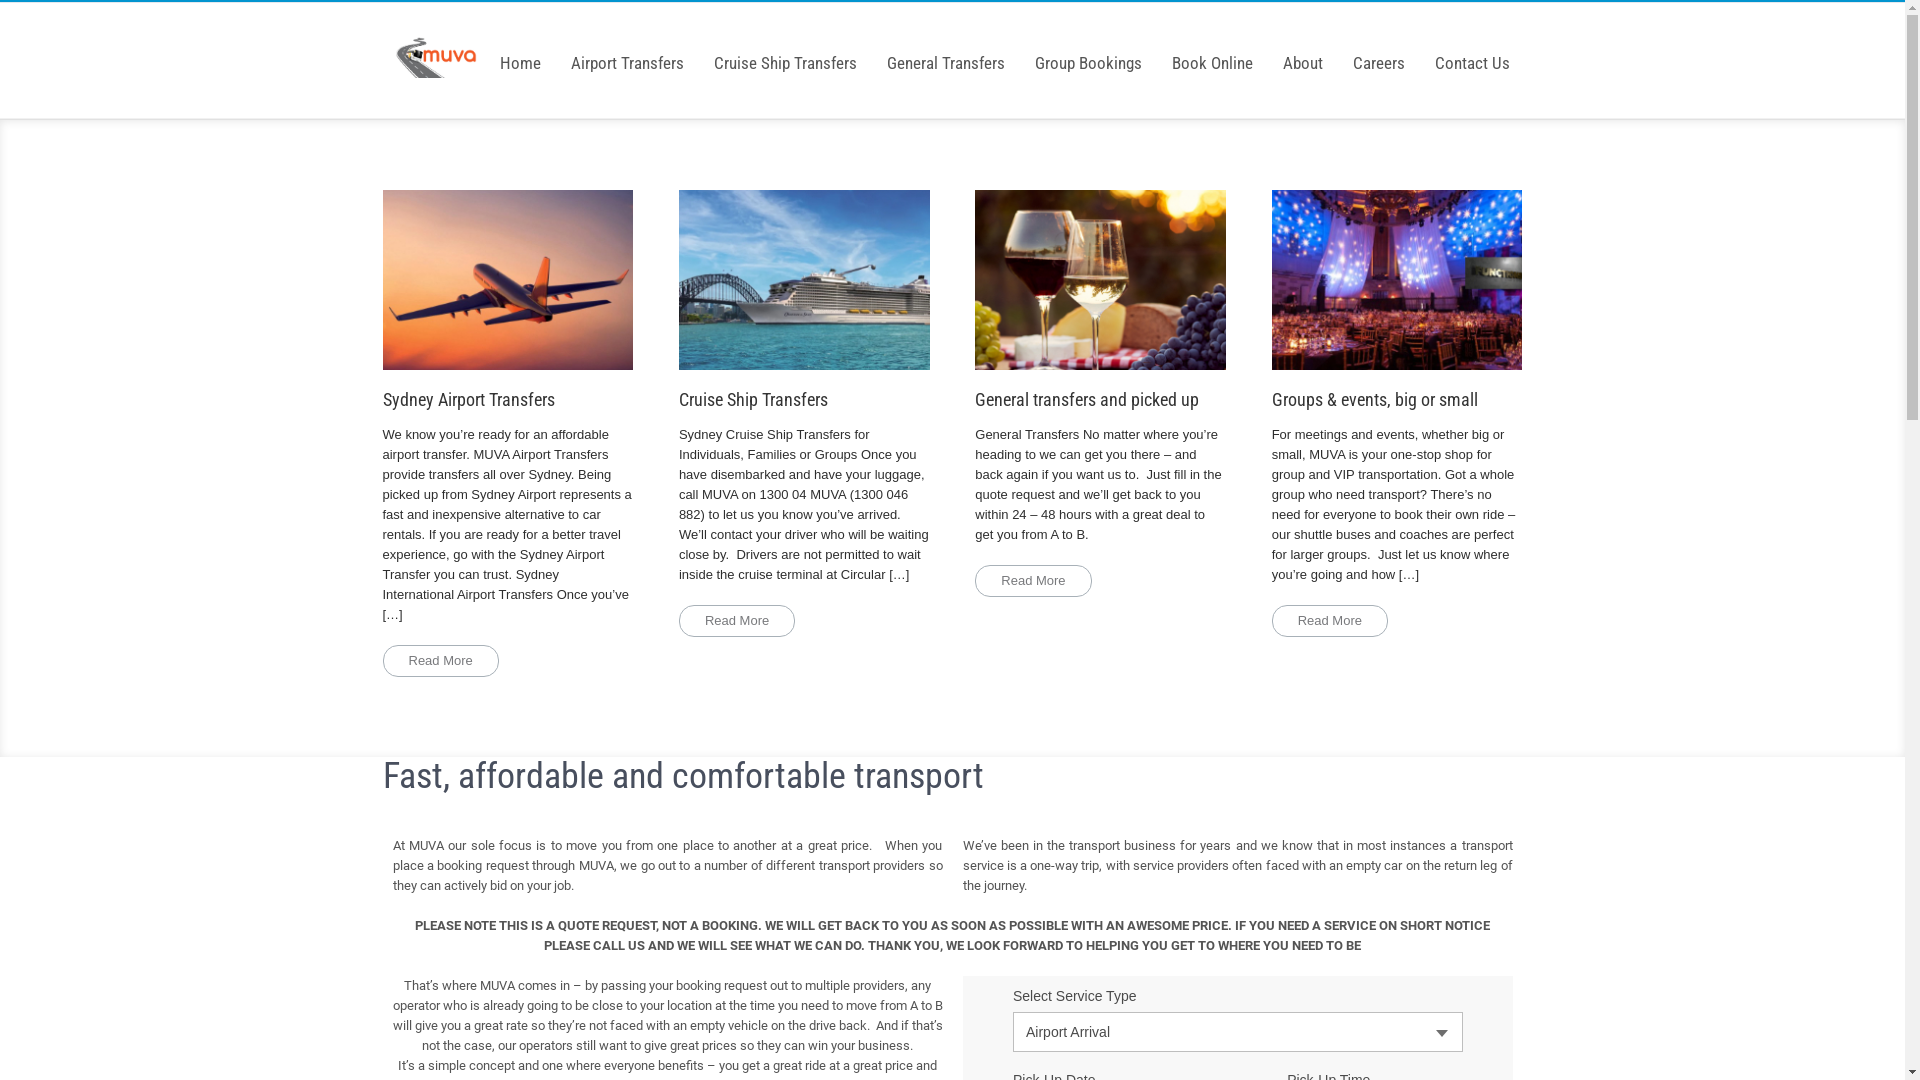  What do you see at coordinates (1100, 300) in the screenshot?
I see `General transfers and picked up` at bounding box center [1100, 300].